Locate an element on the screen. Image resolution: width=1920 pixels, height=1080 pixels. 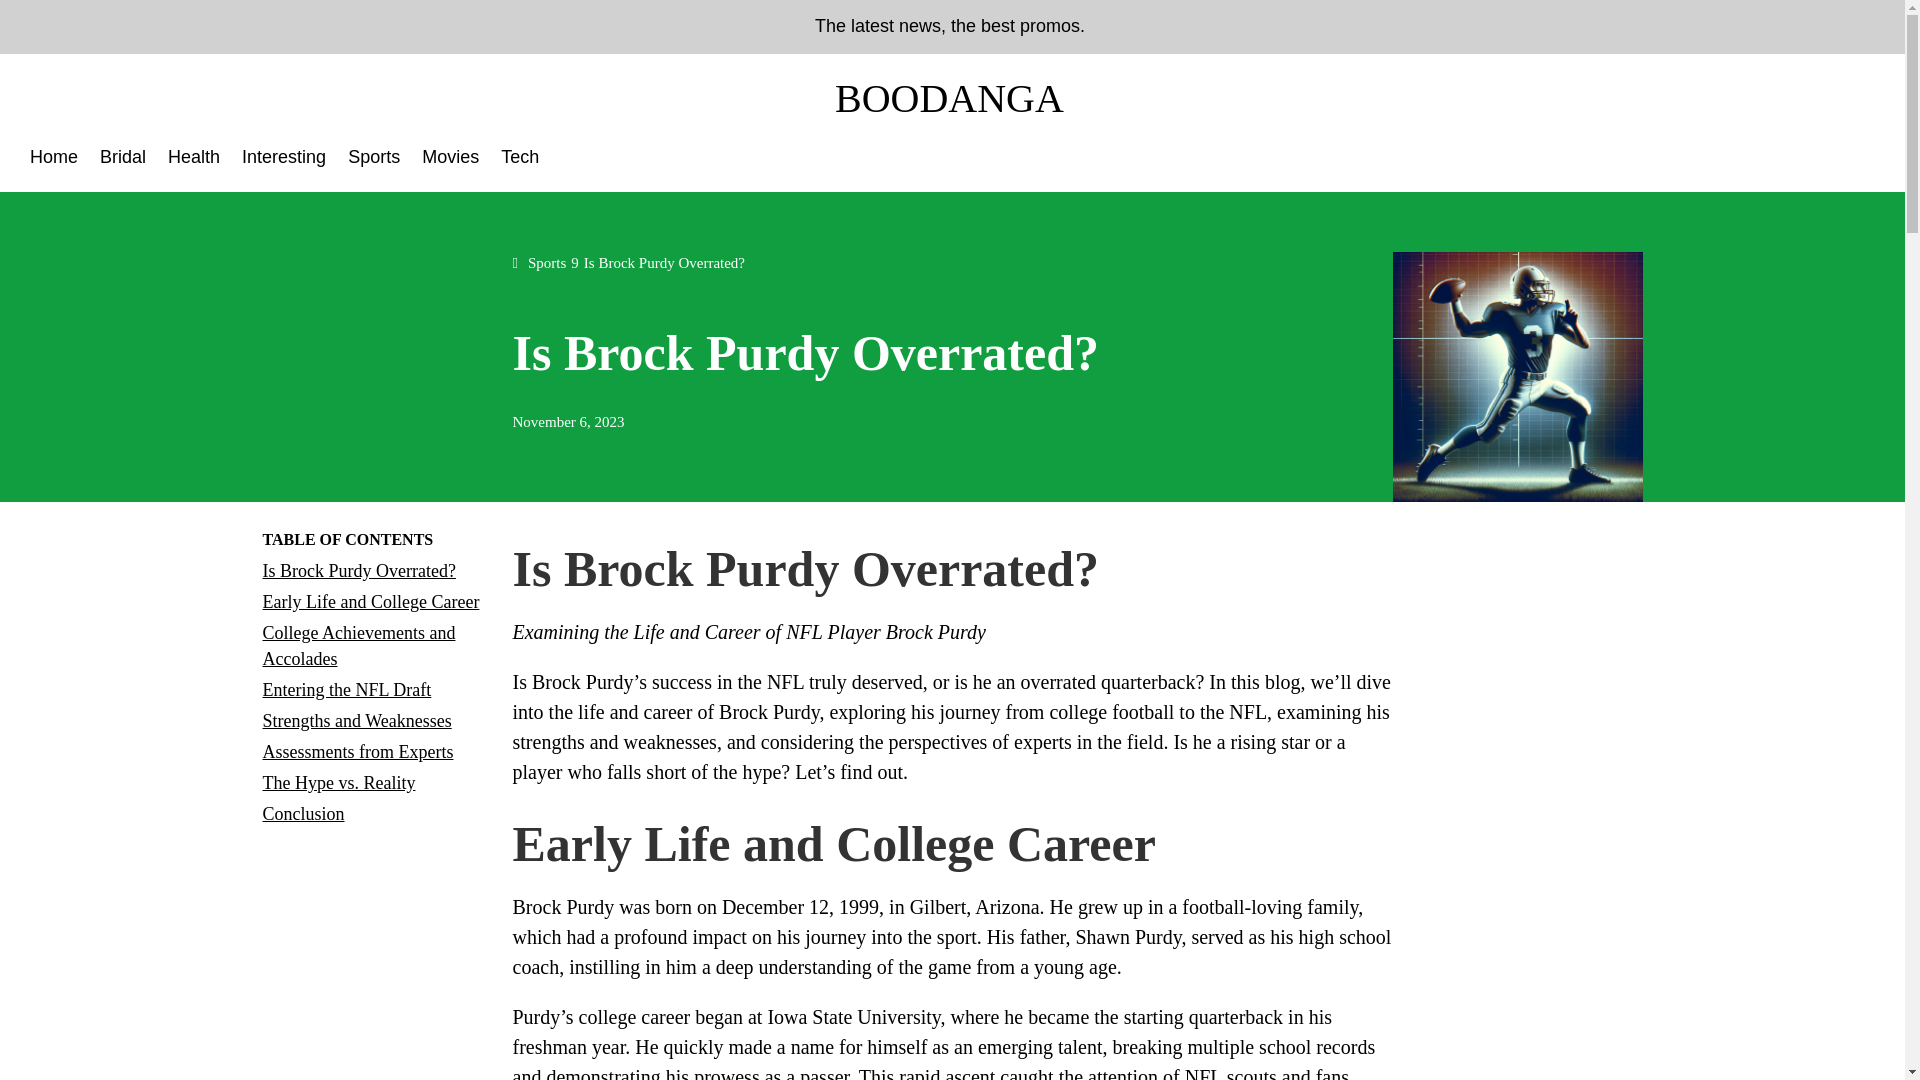
Entering the NFL Draft is located at coordinates (346, 690).